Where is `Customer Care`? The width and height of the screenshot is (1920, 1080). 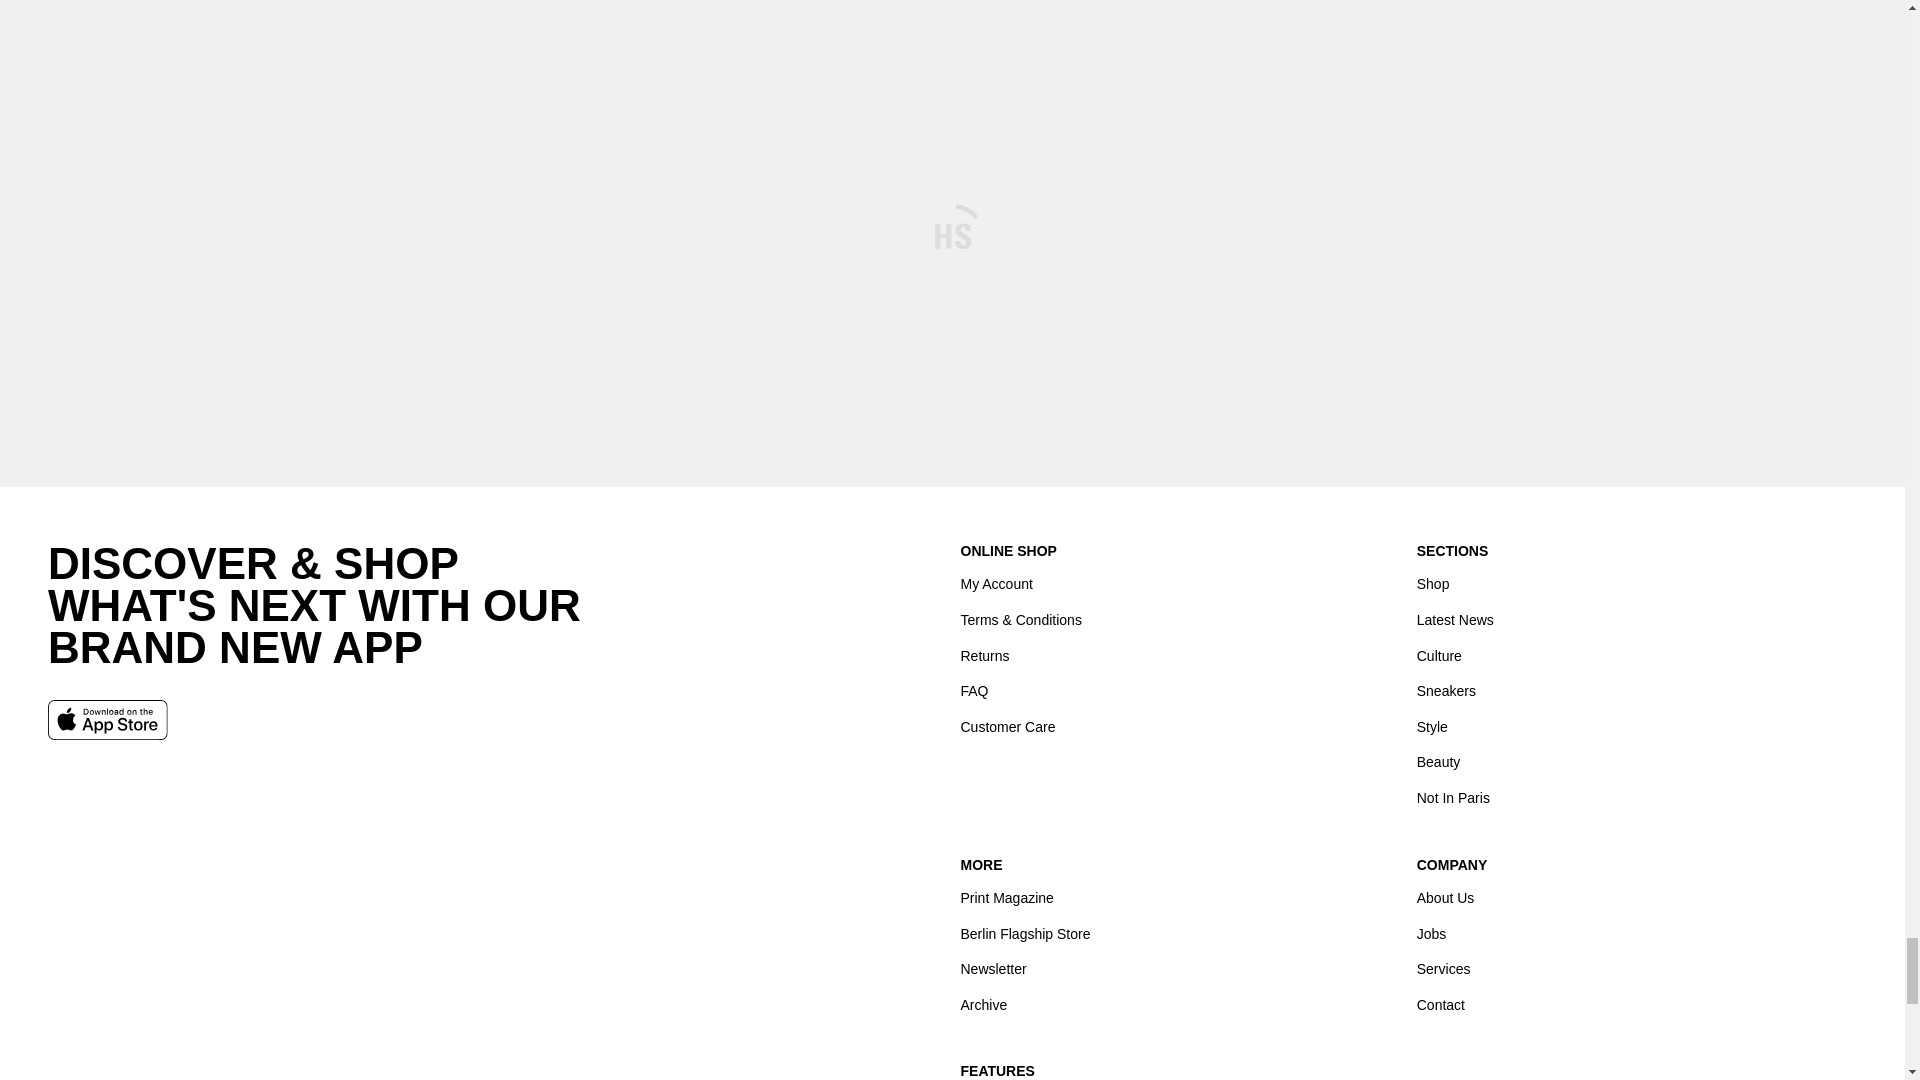 Customer Care is located at coordinates (1007, 726).